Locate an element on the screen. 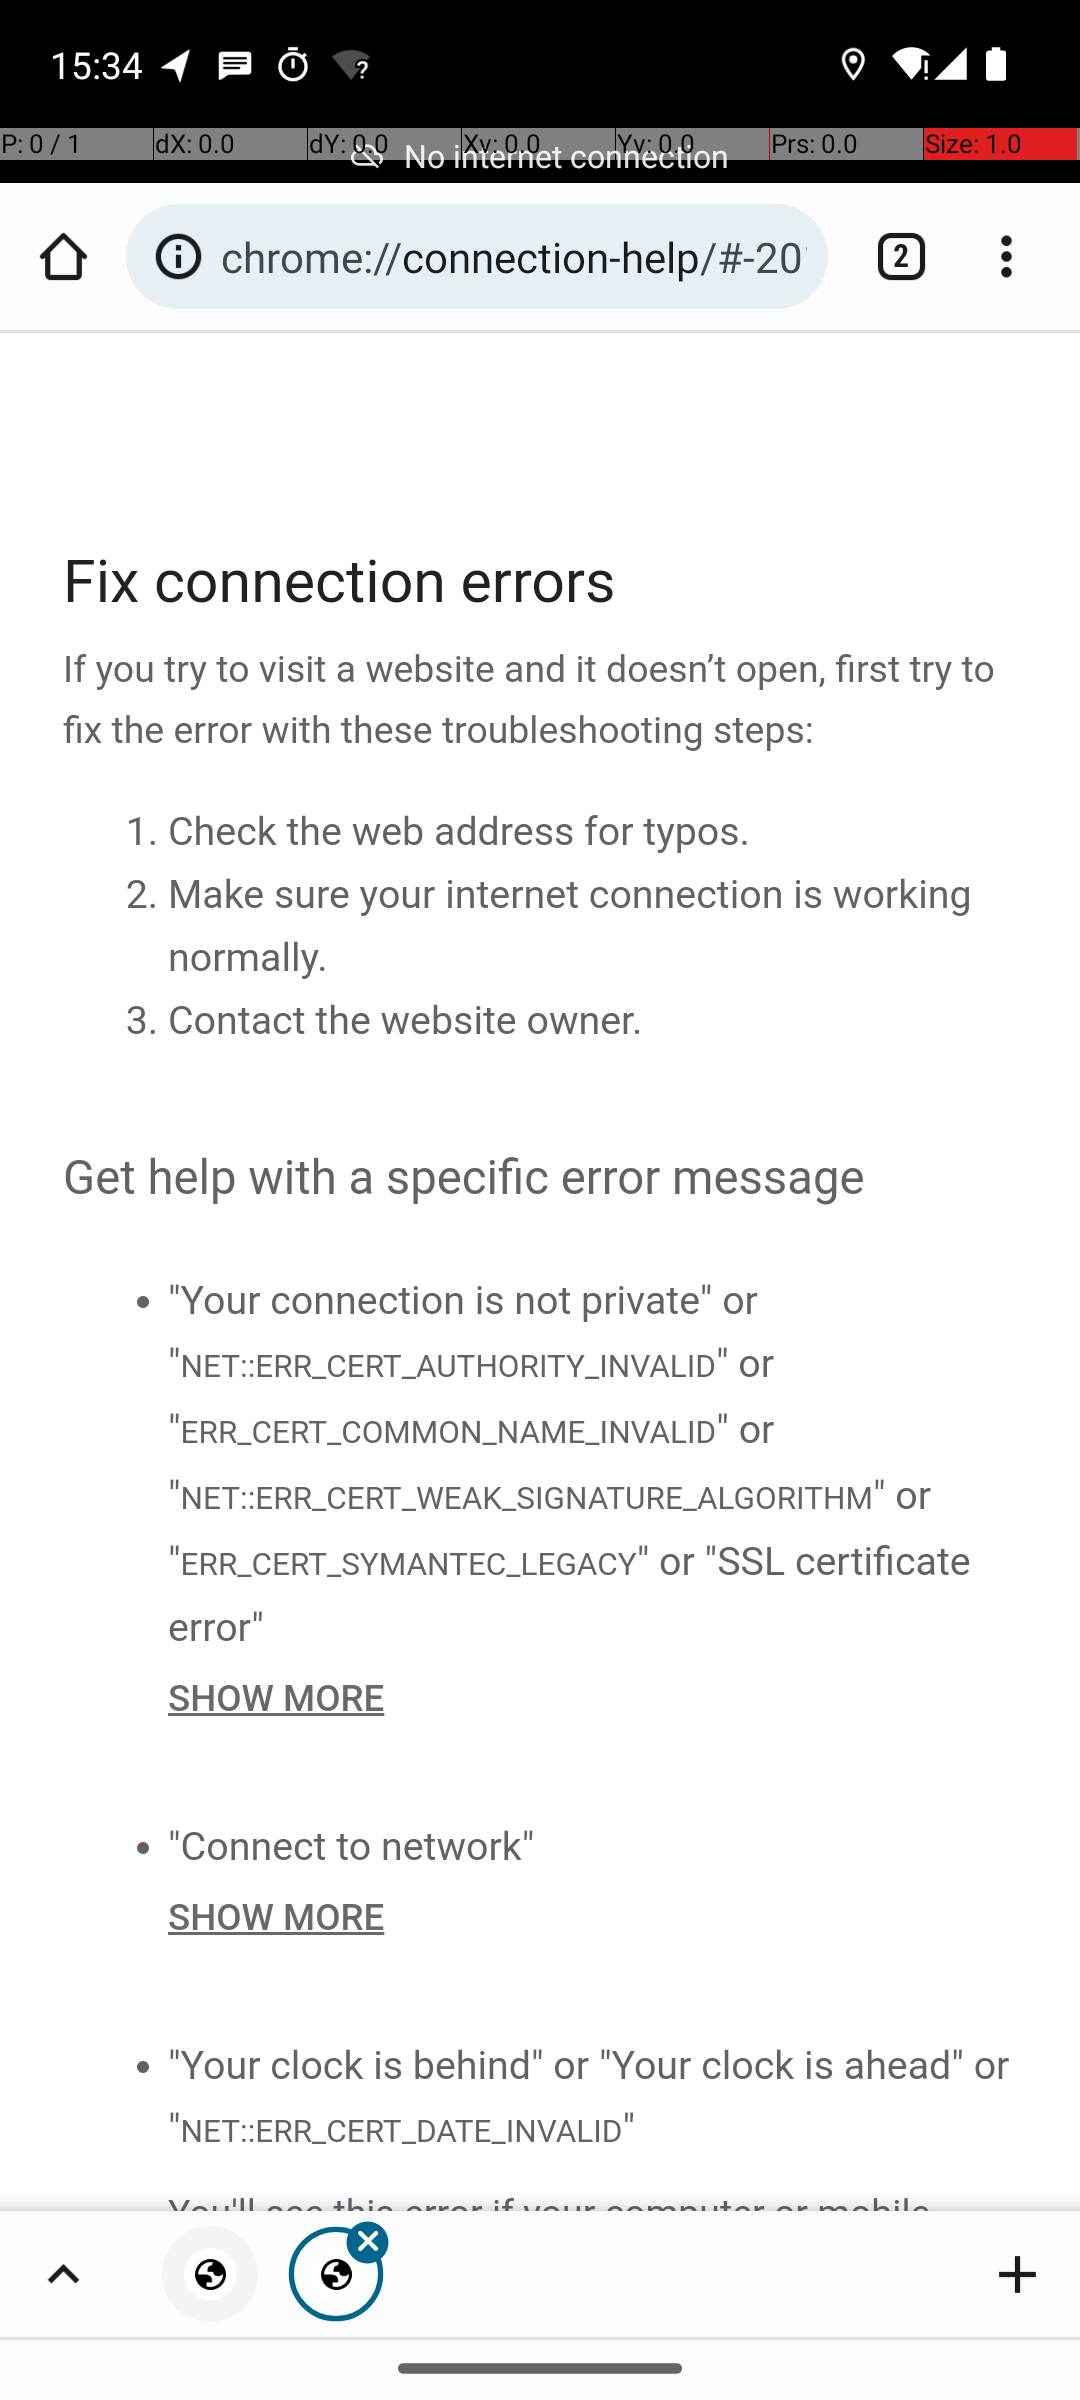 The height and width of the screenshot is (2400, 1080). 3.  is located at coordinates (146, 1021).